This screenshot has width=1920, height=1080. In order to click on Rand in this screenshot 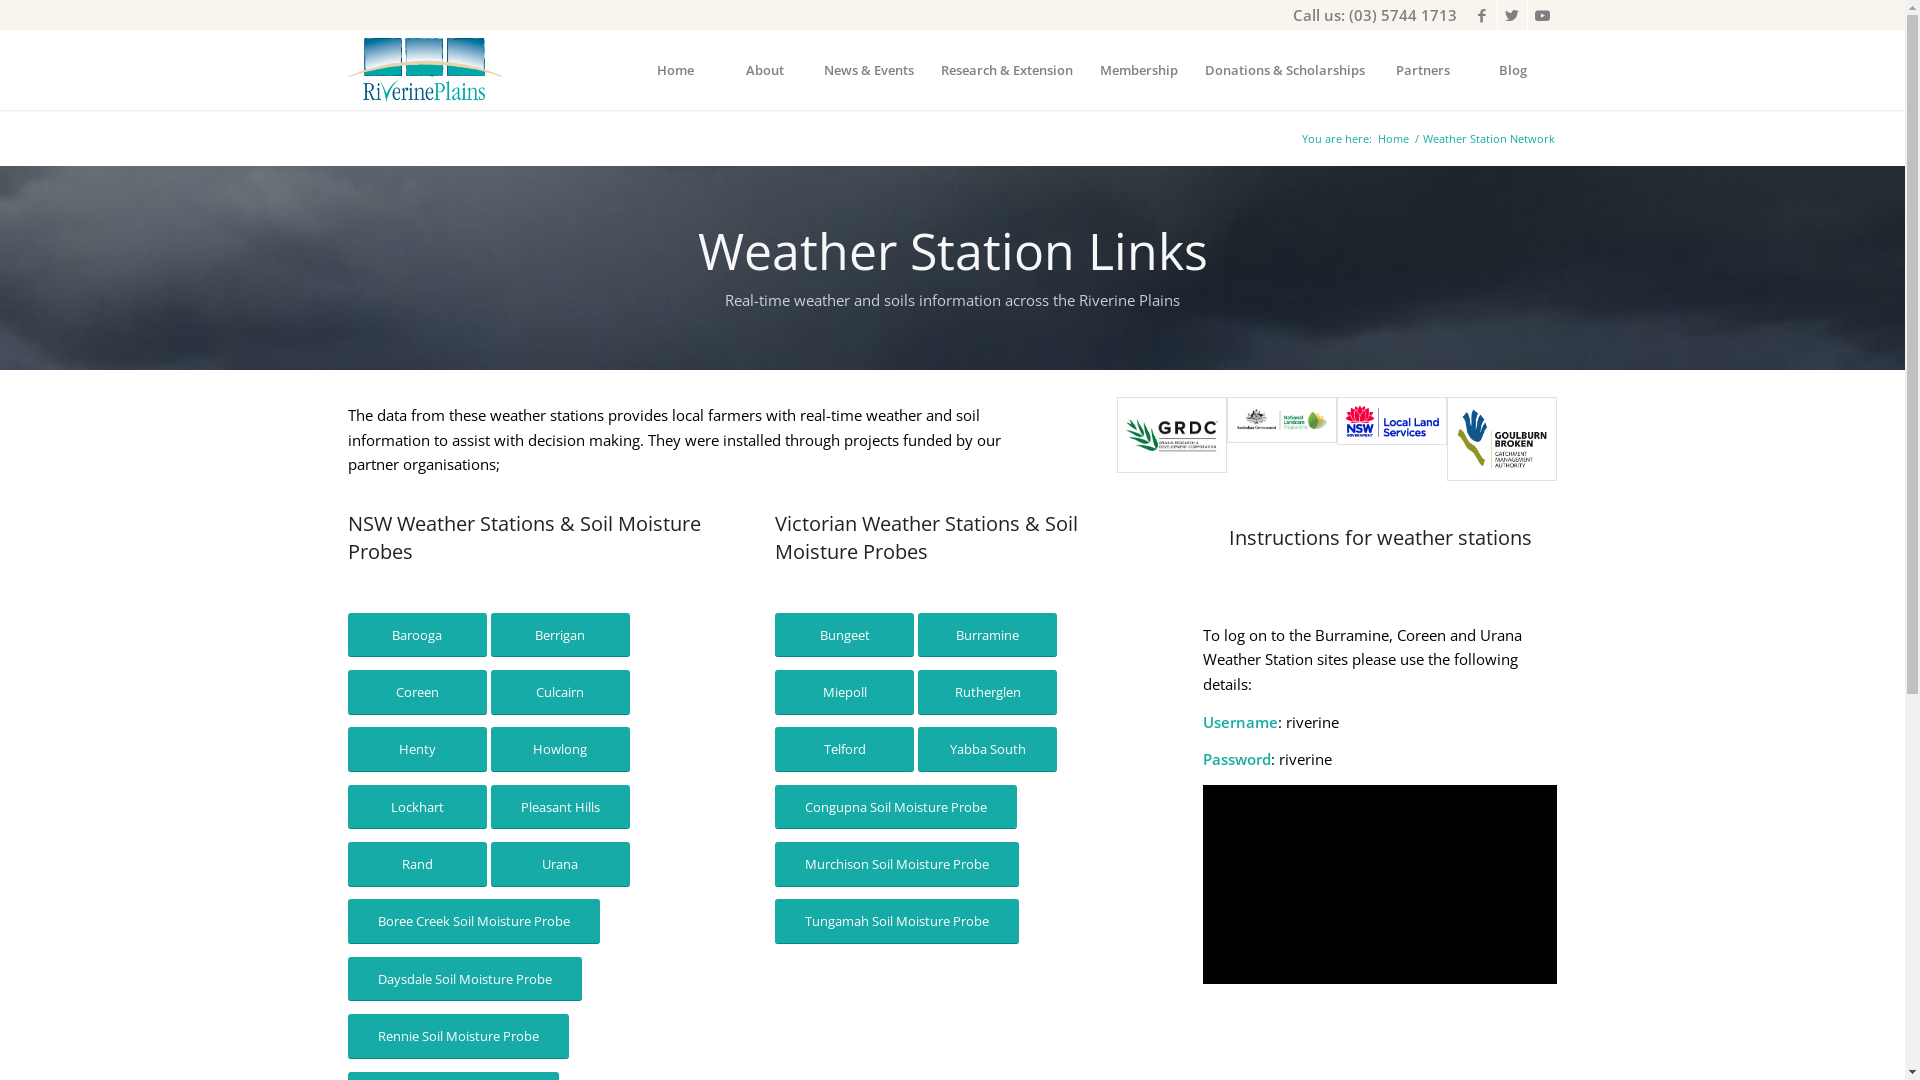, I will do `click(418, 864)`.